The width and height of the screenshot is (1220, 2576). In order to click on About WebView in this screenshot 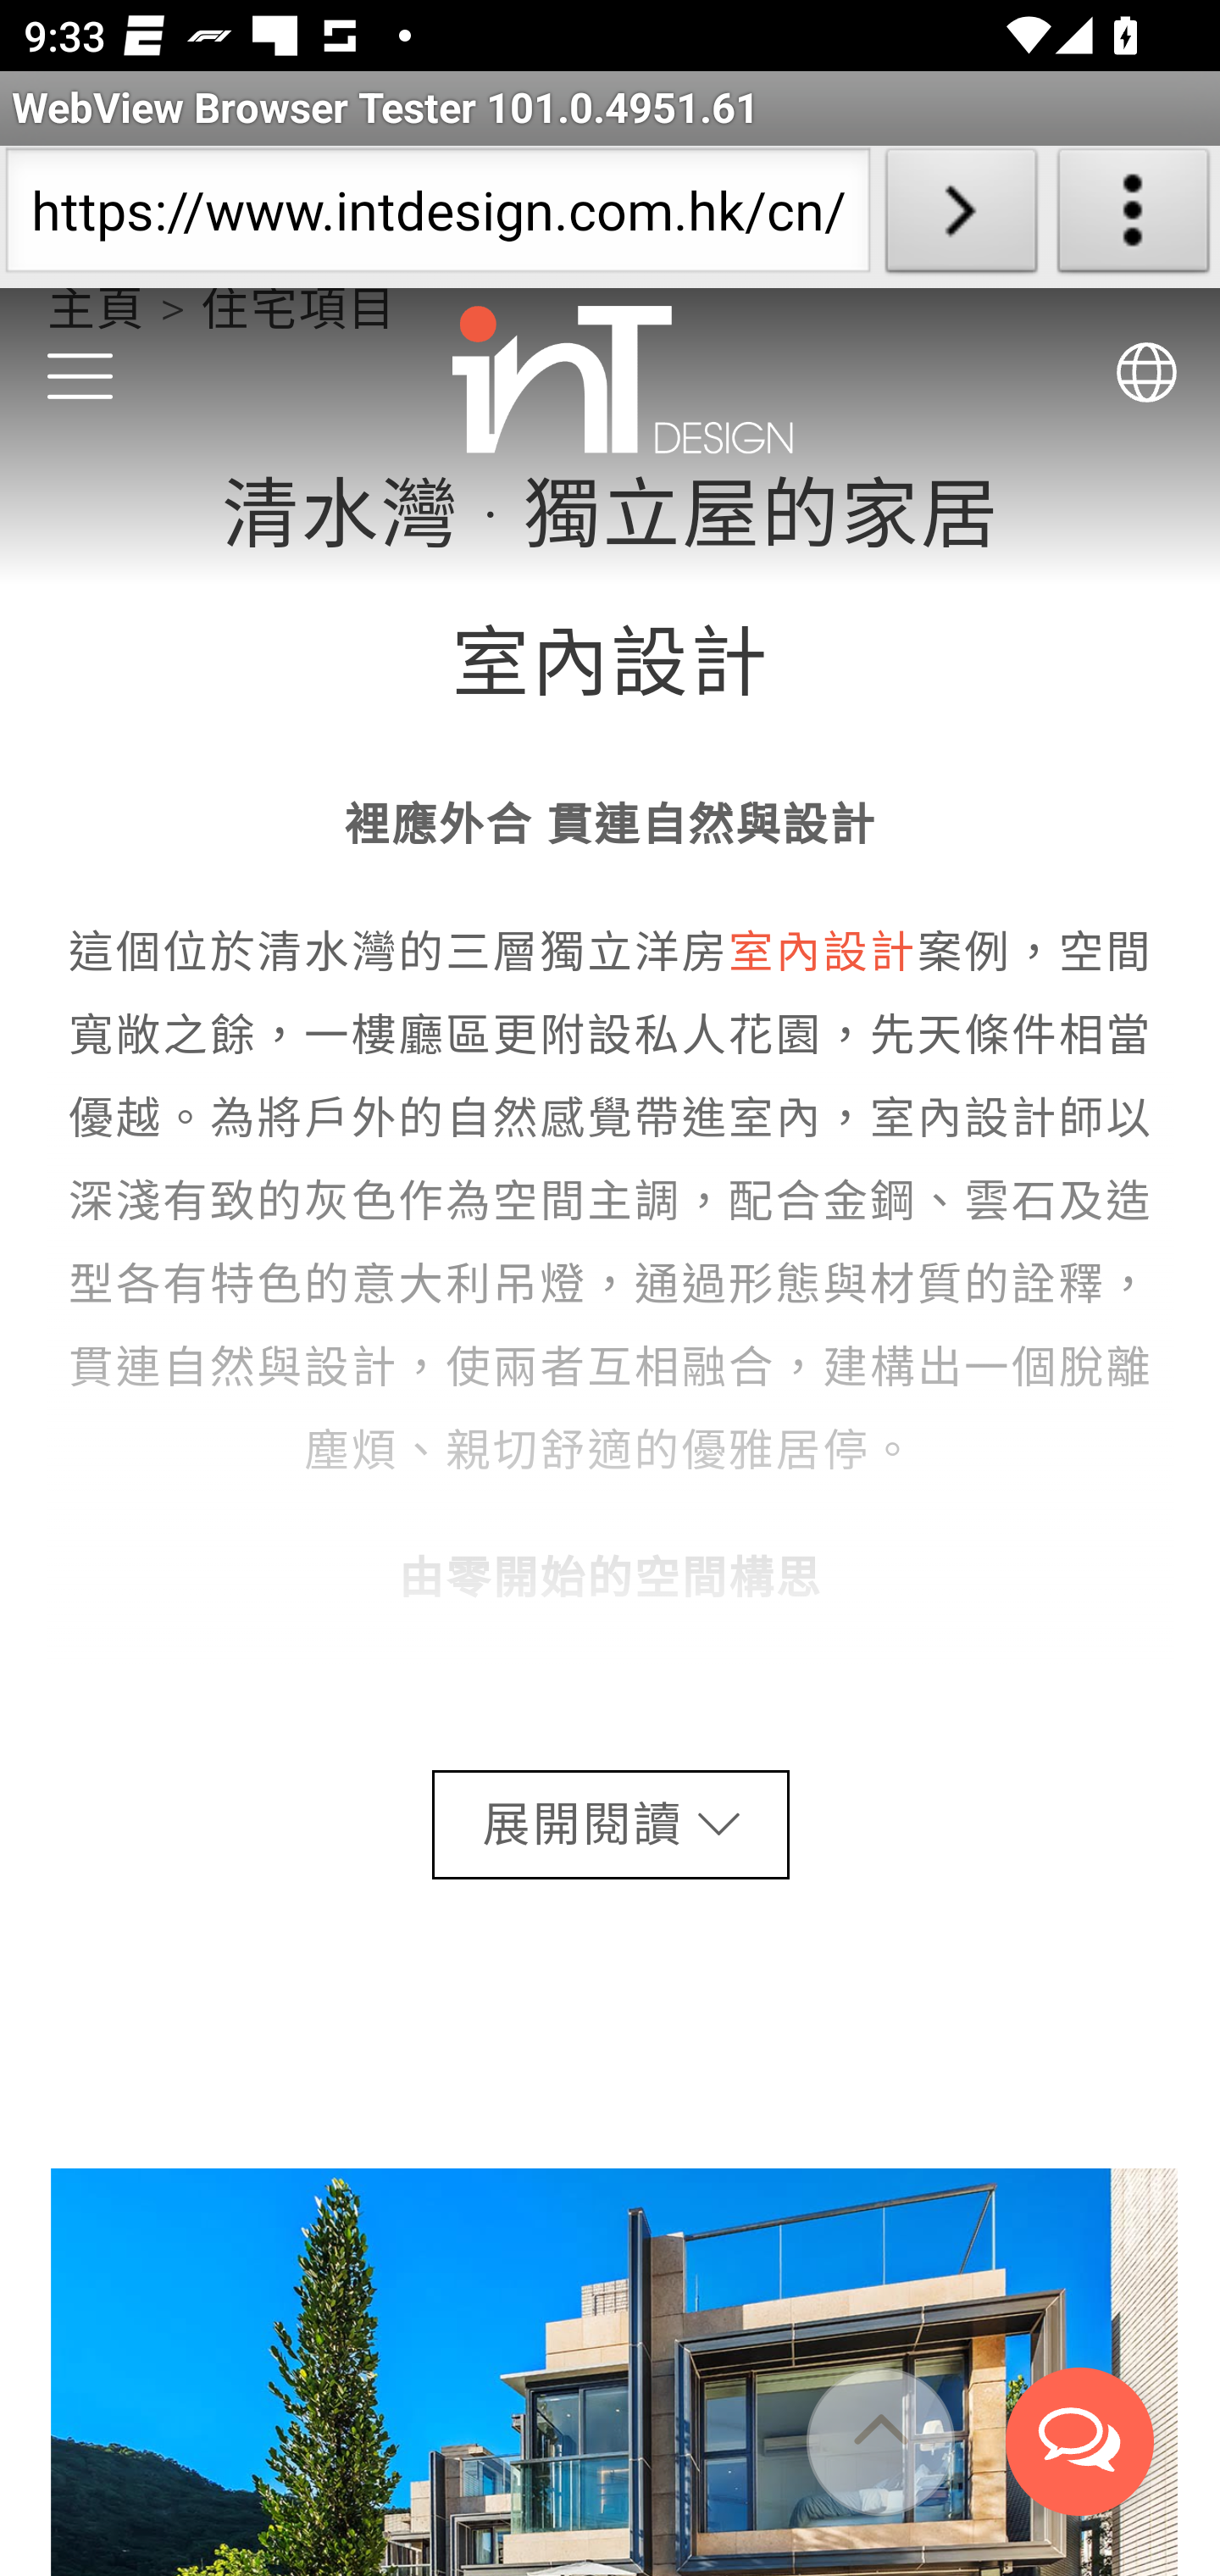, I will do `click(1134, 217)`.